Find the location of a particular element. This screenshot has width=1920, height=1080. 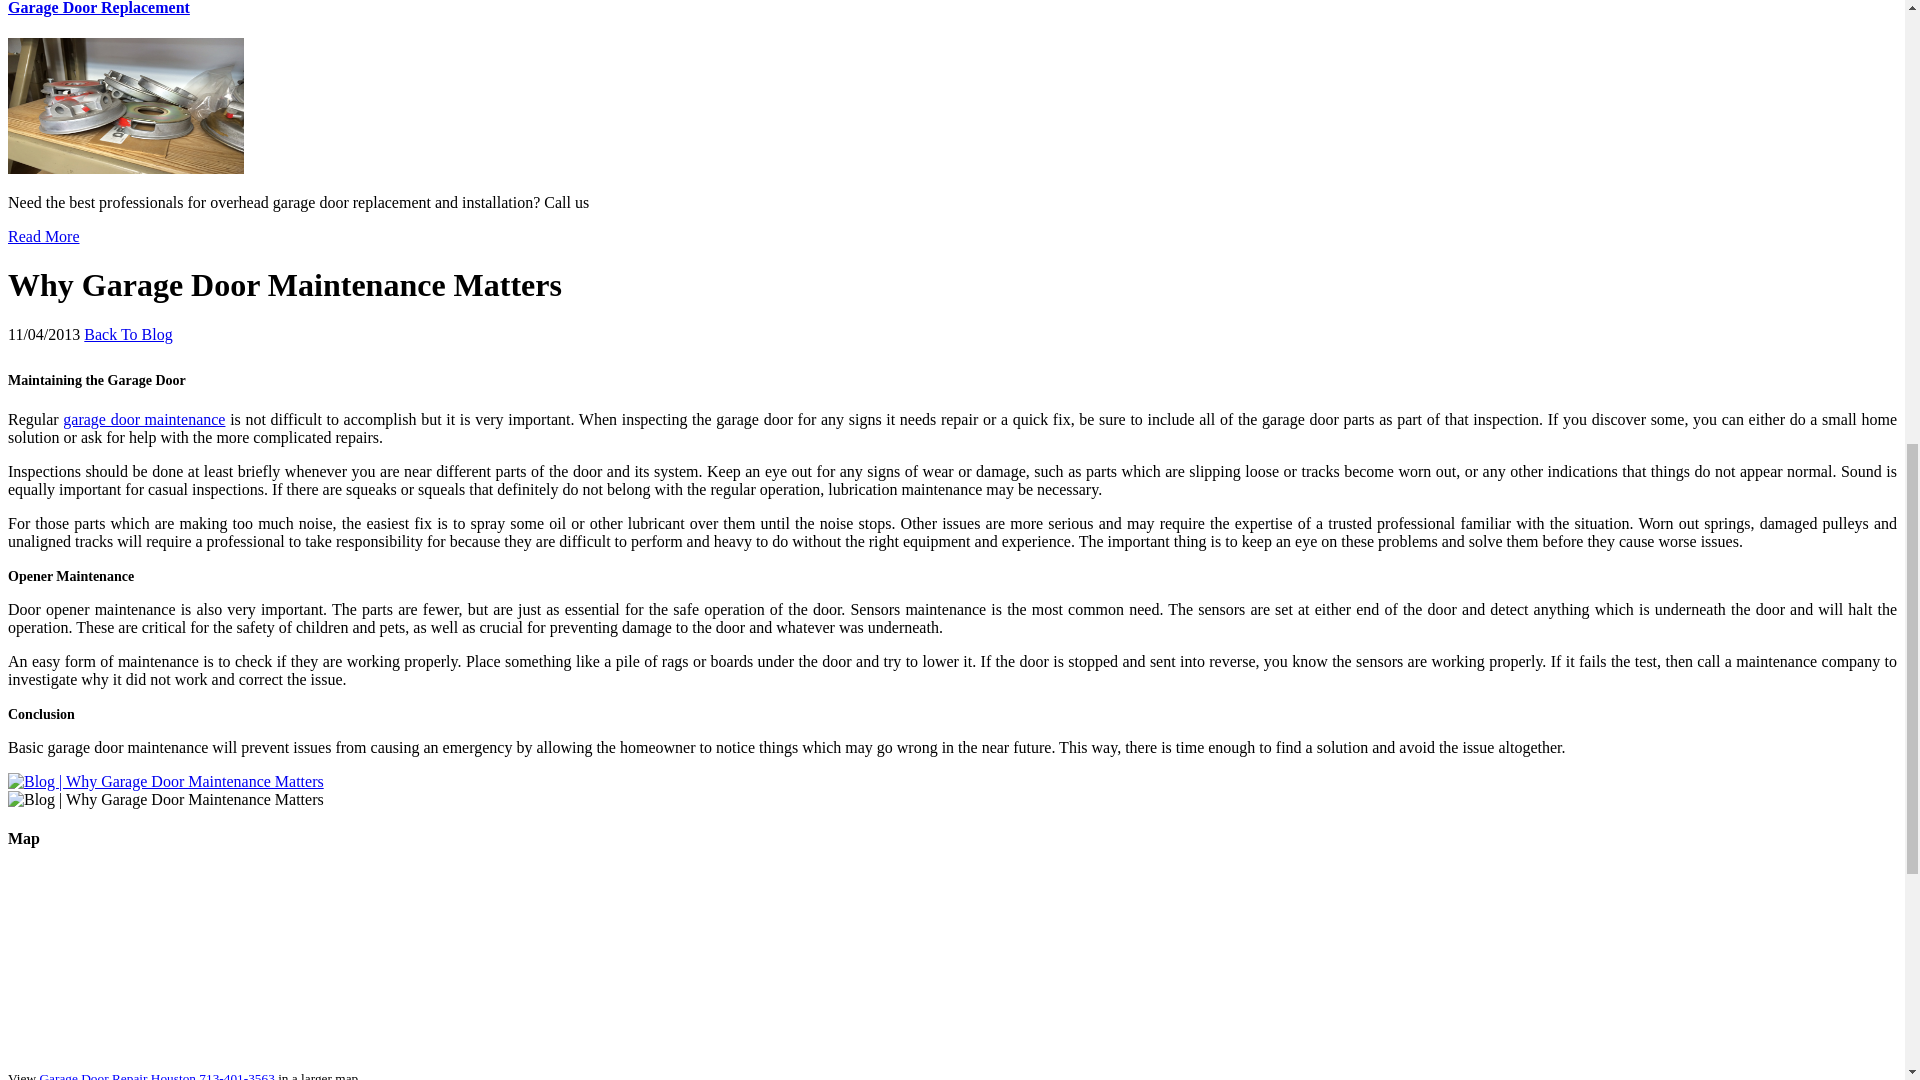

garage door maintenance is located at coordinates (144, 419).